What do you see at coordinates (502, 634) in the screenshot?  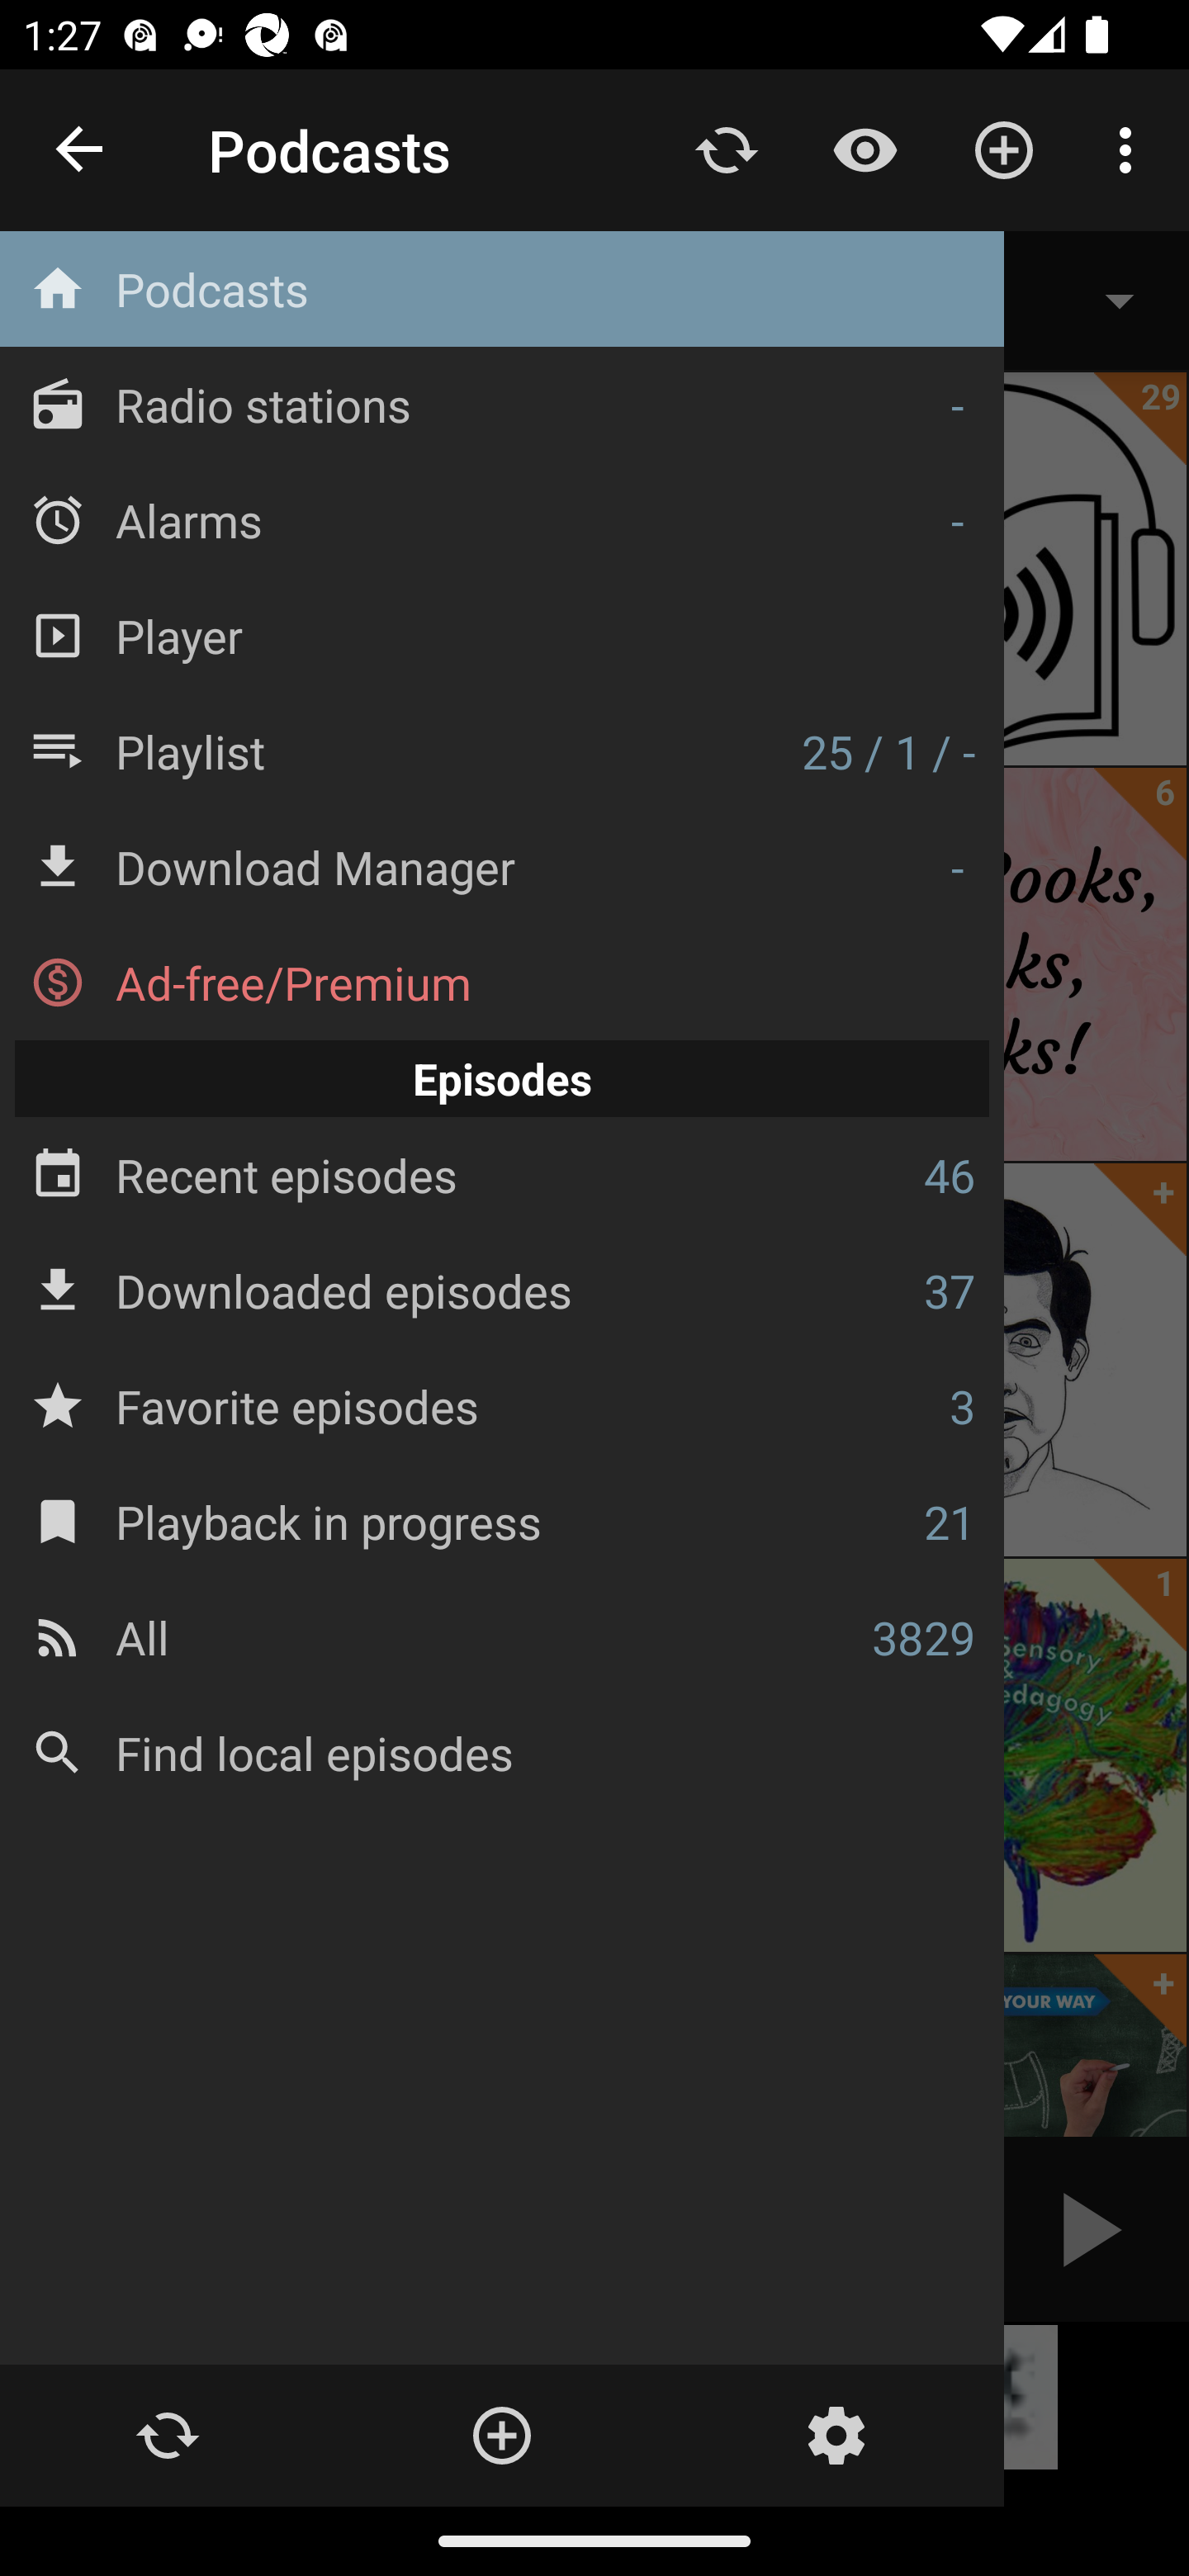 I see `Player` at bounding box center [502, 634].